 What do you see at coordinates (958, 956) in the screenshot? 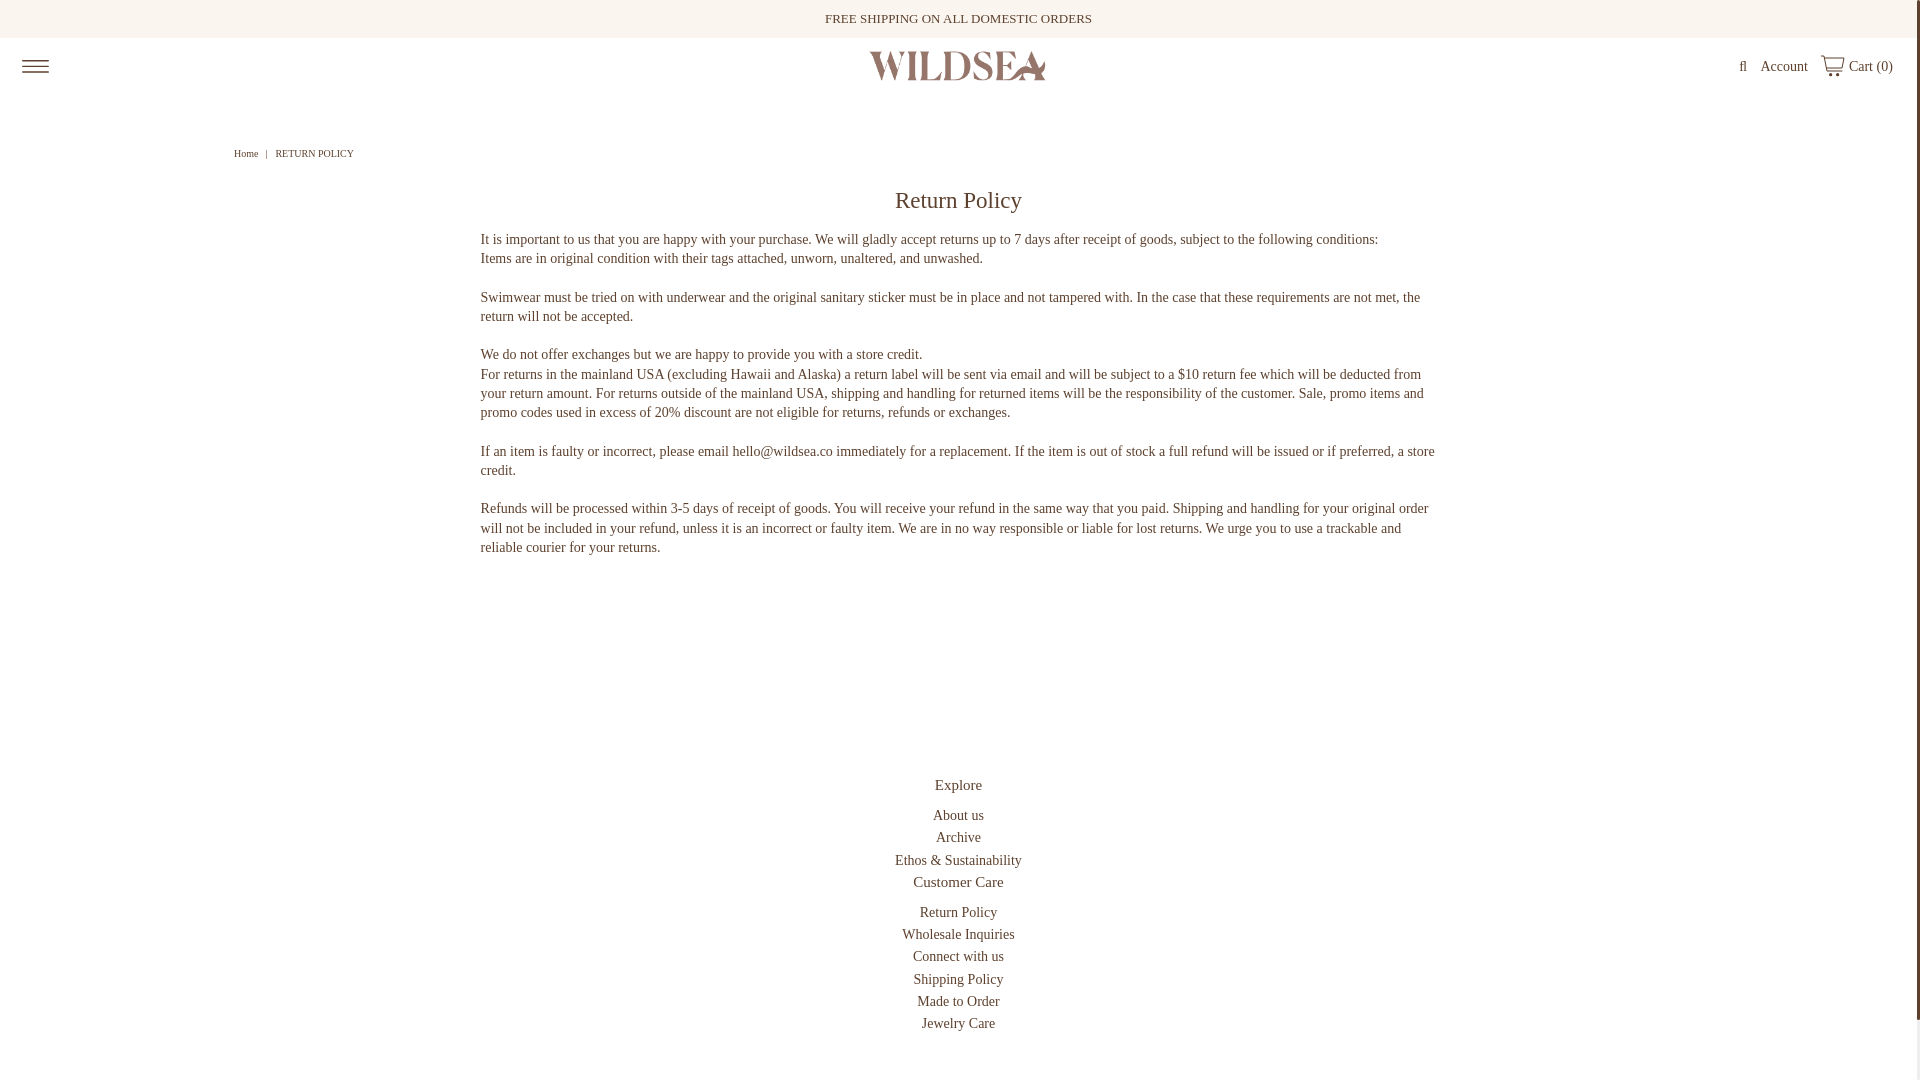
I see `Connect with us` at bounding box center [958, 956].